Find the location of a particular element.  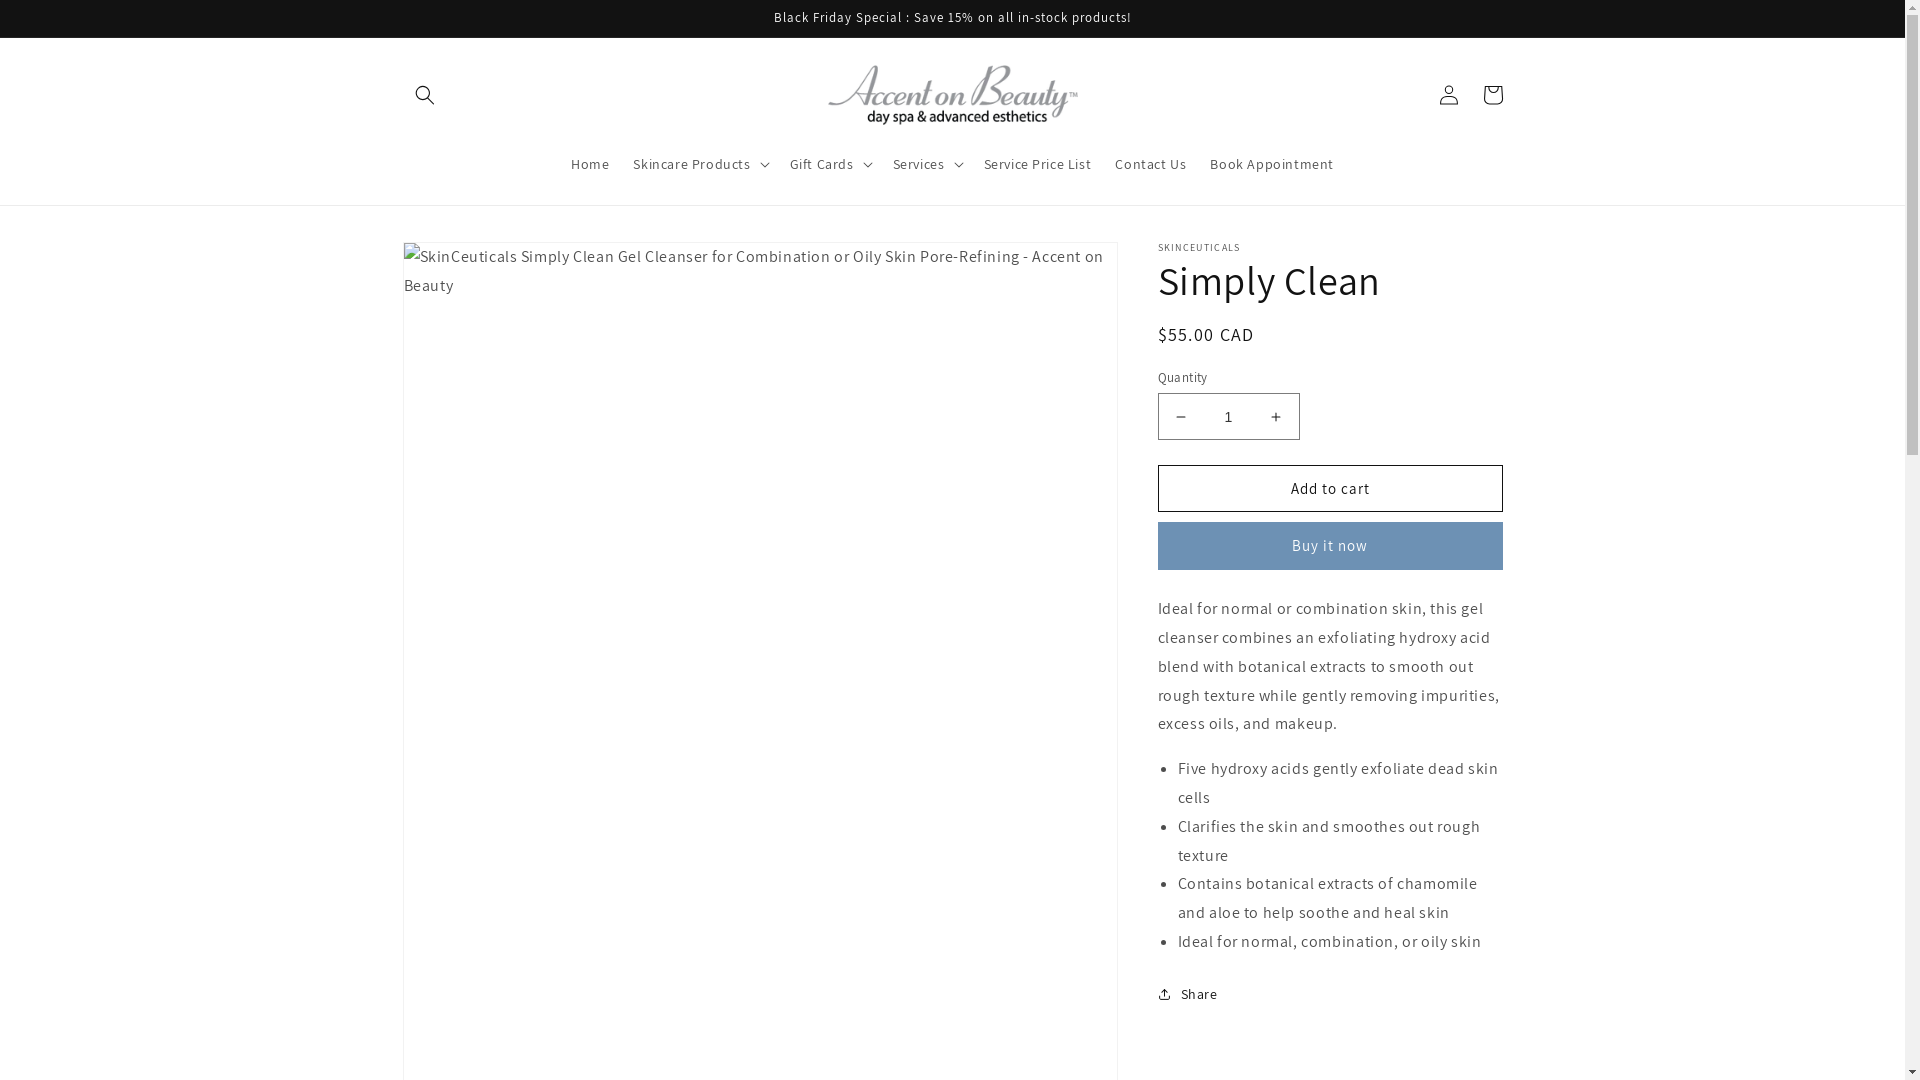

Add to cart is located at coordinates (1330, 488).